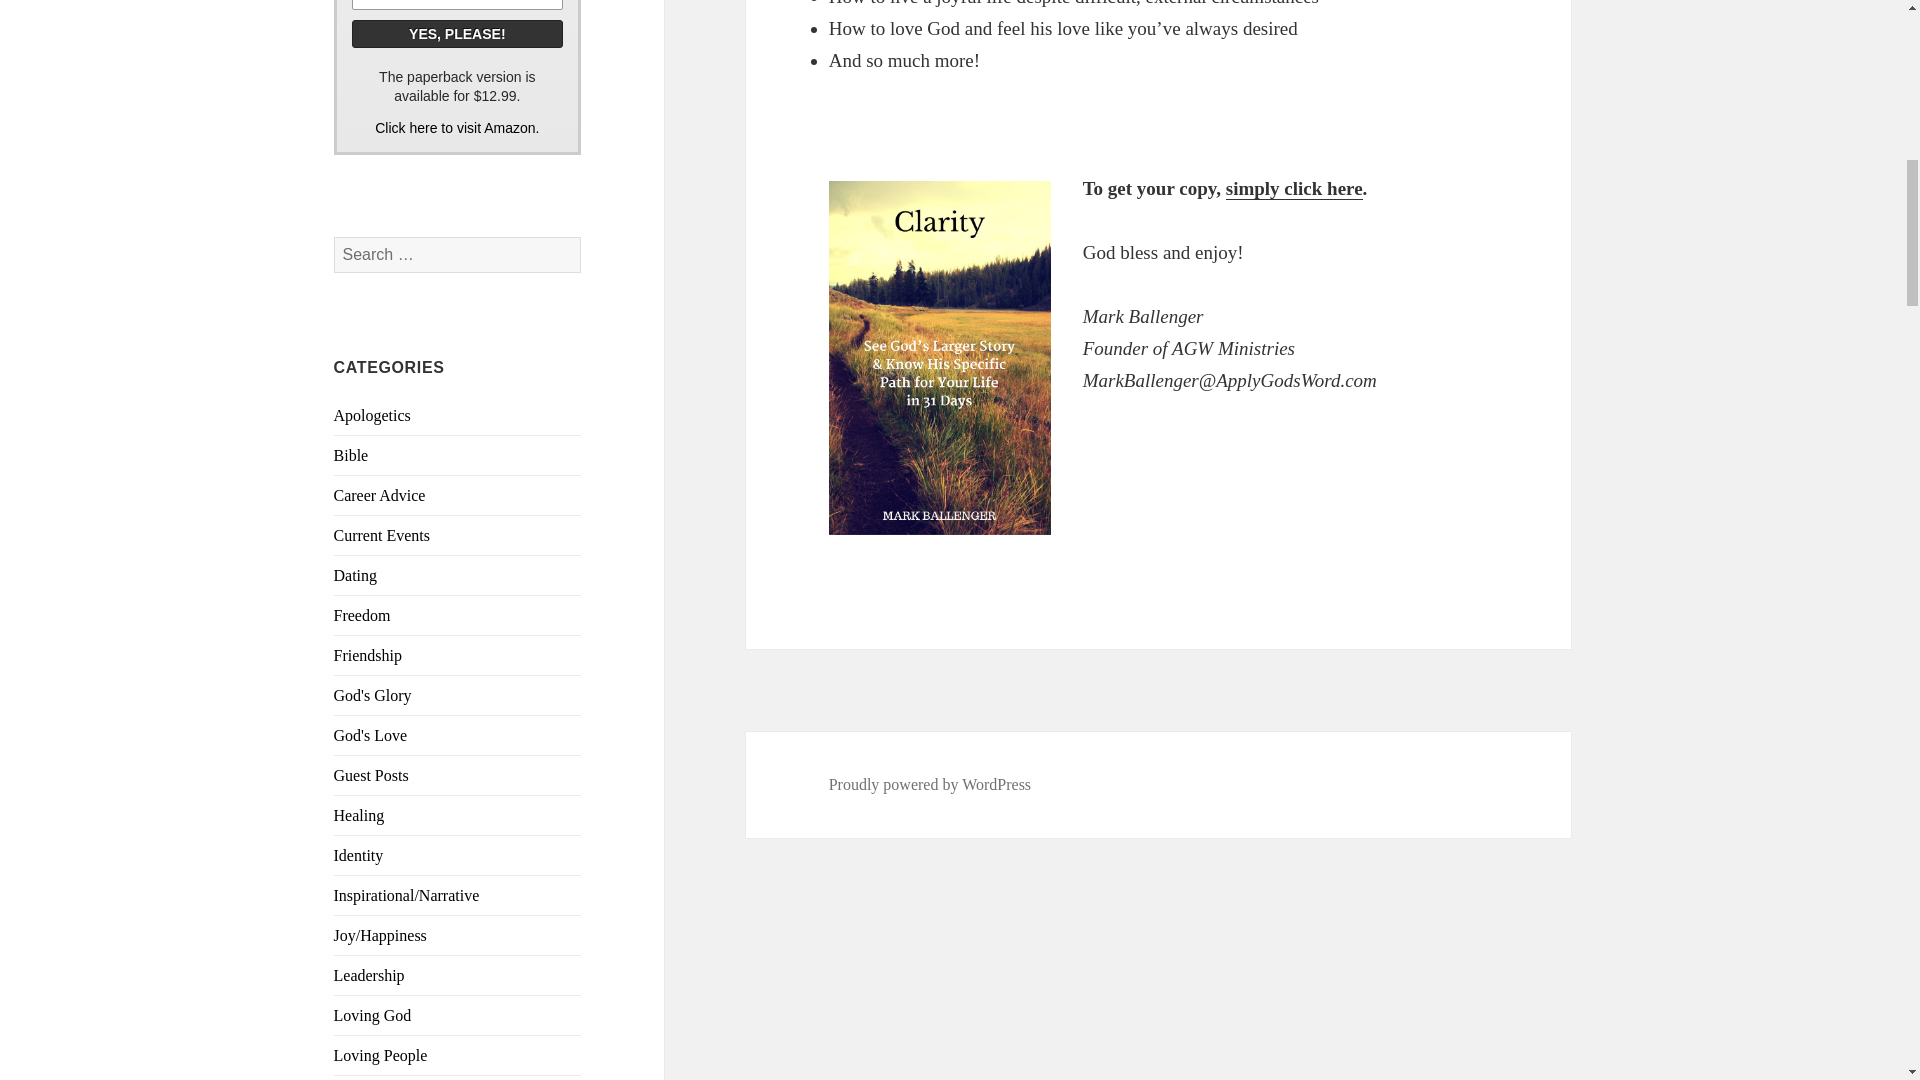 This screenshot has width=1920, height=1080. What do you see at coordinates (370, 974) in the screenshot?
I see `Leadership` at bounding box center [370, 974].